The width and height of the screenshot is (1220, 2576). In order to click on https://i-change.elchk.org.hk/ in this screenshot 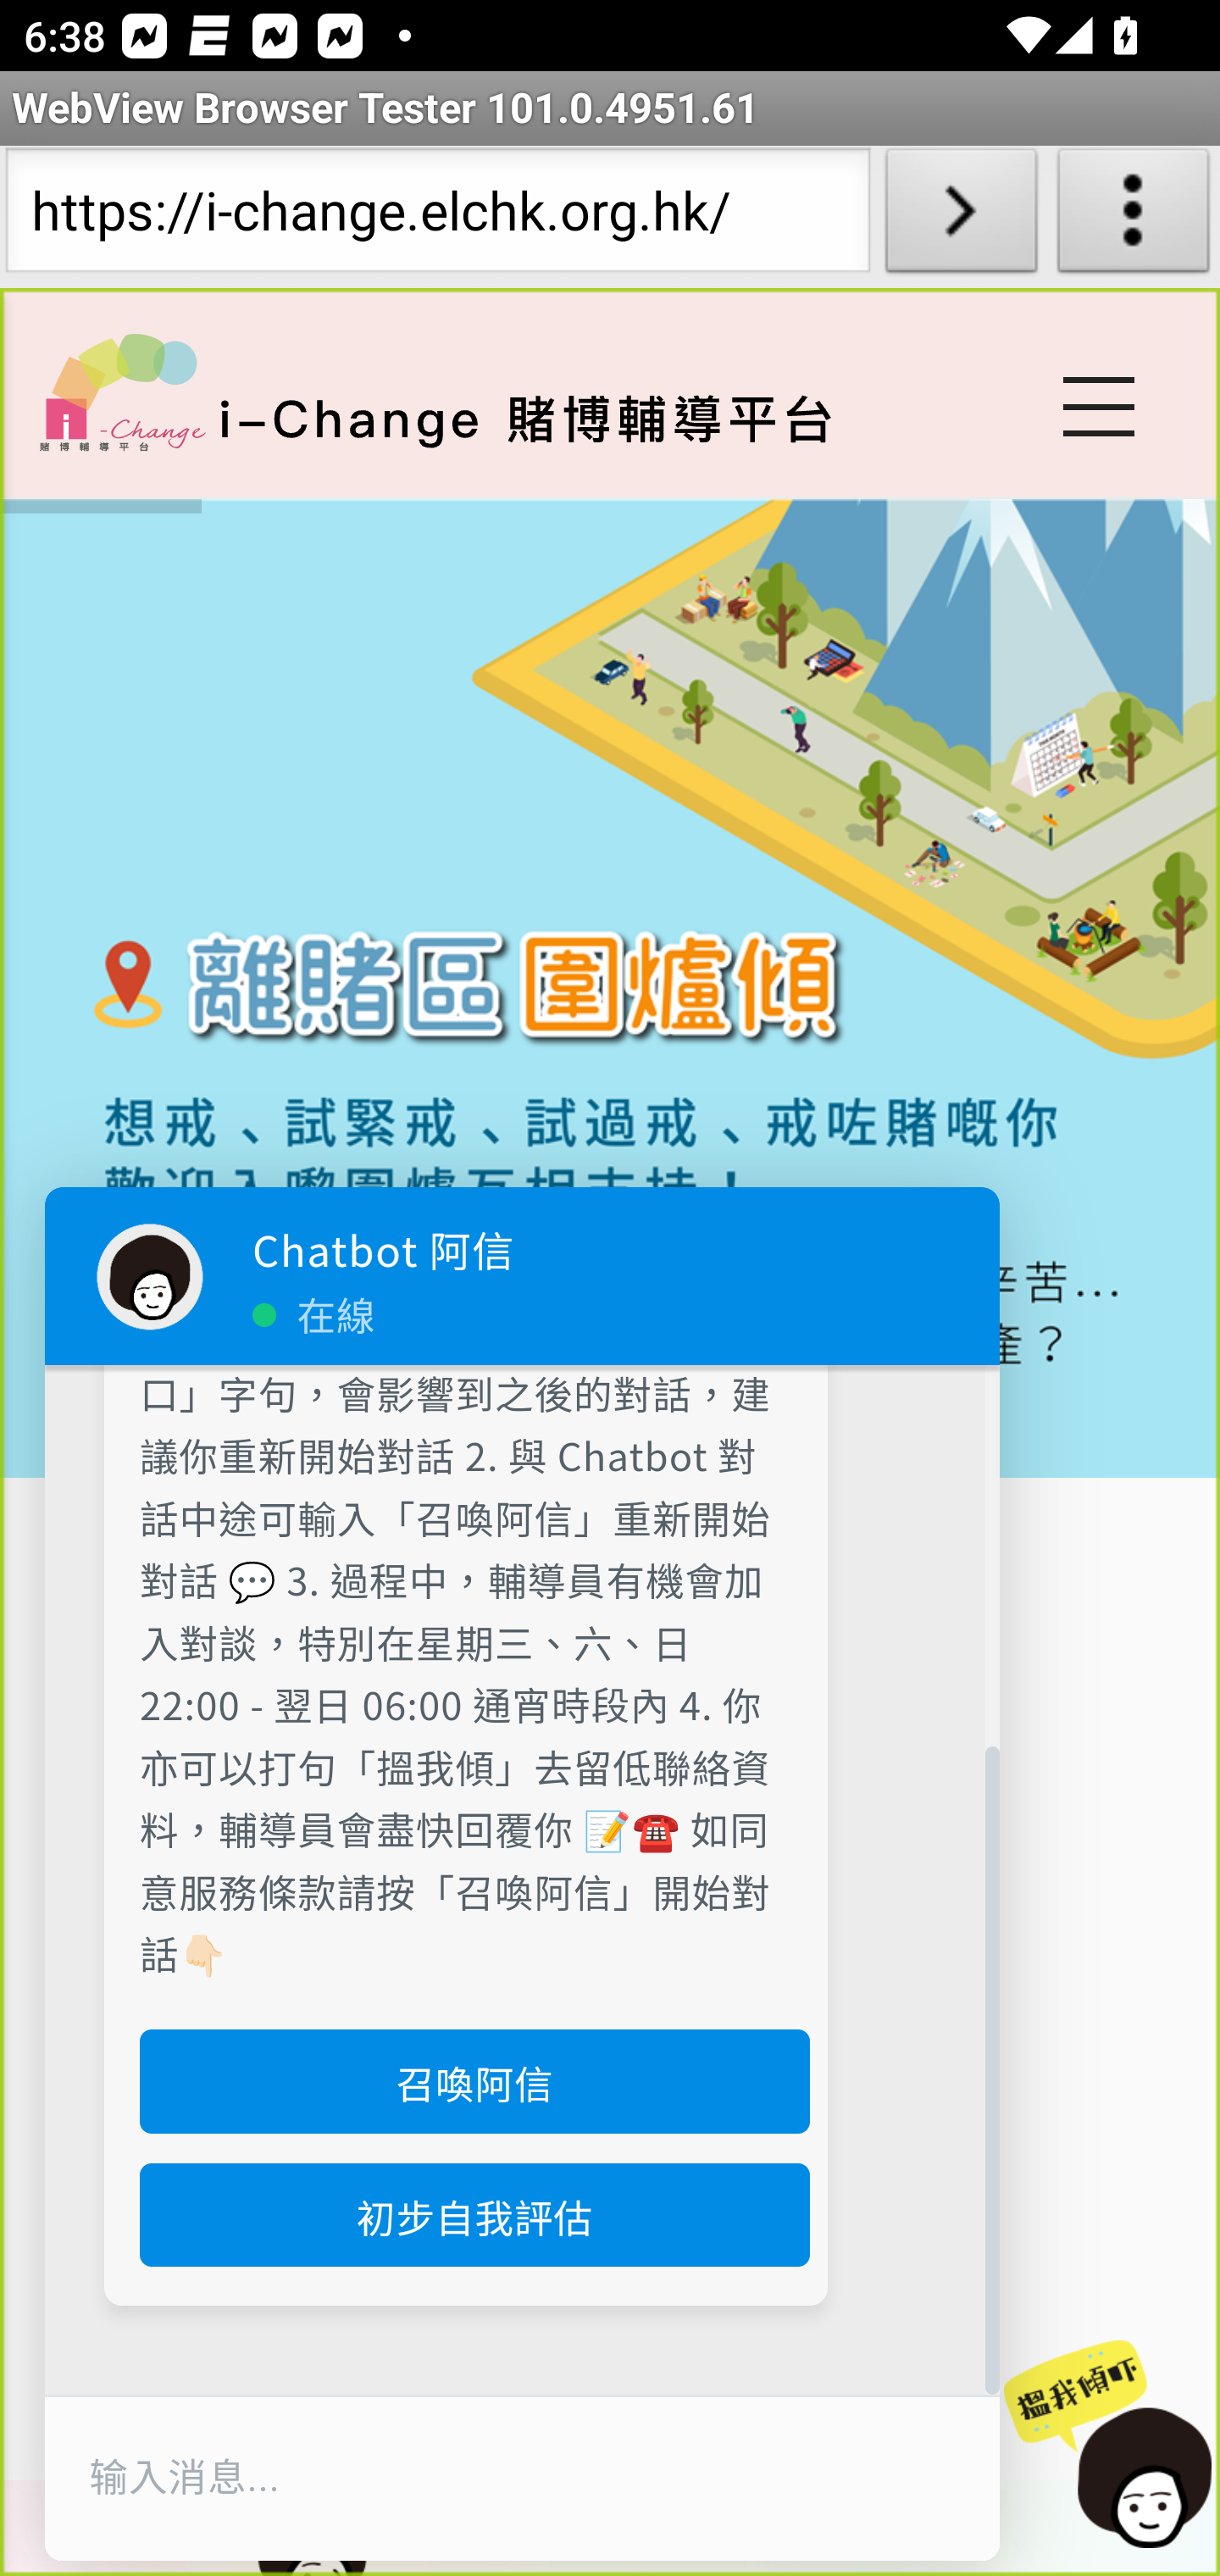, I will do `click(437, 217)`.